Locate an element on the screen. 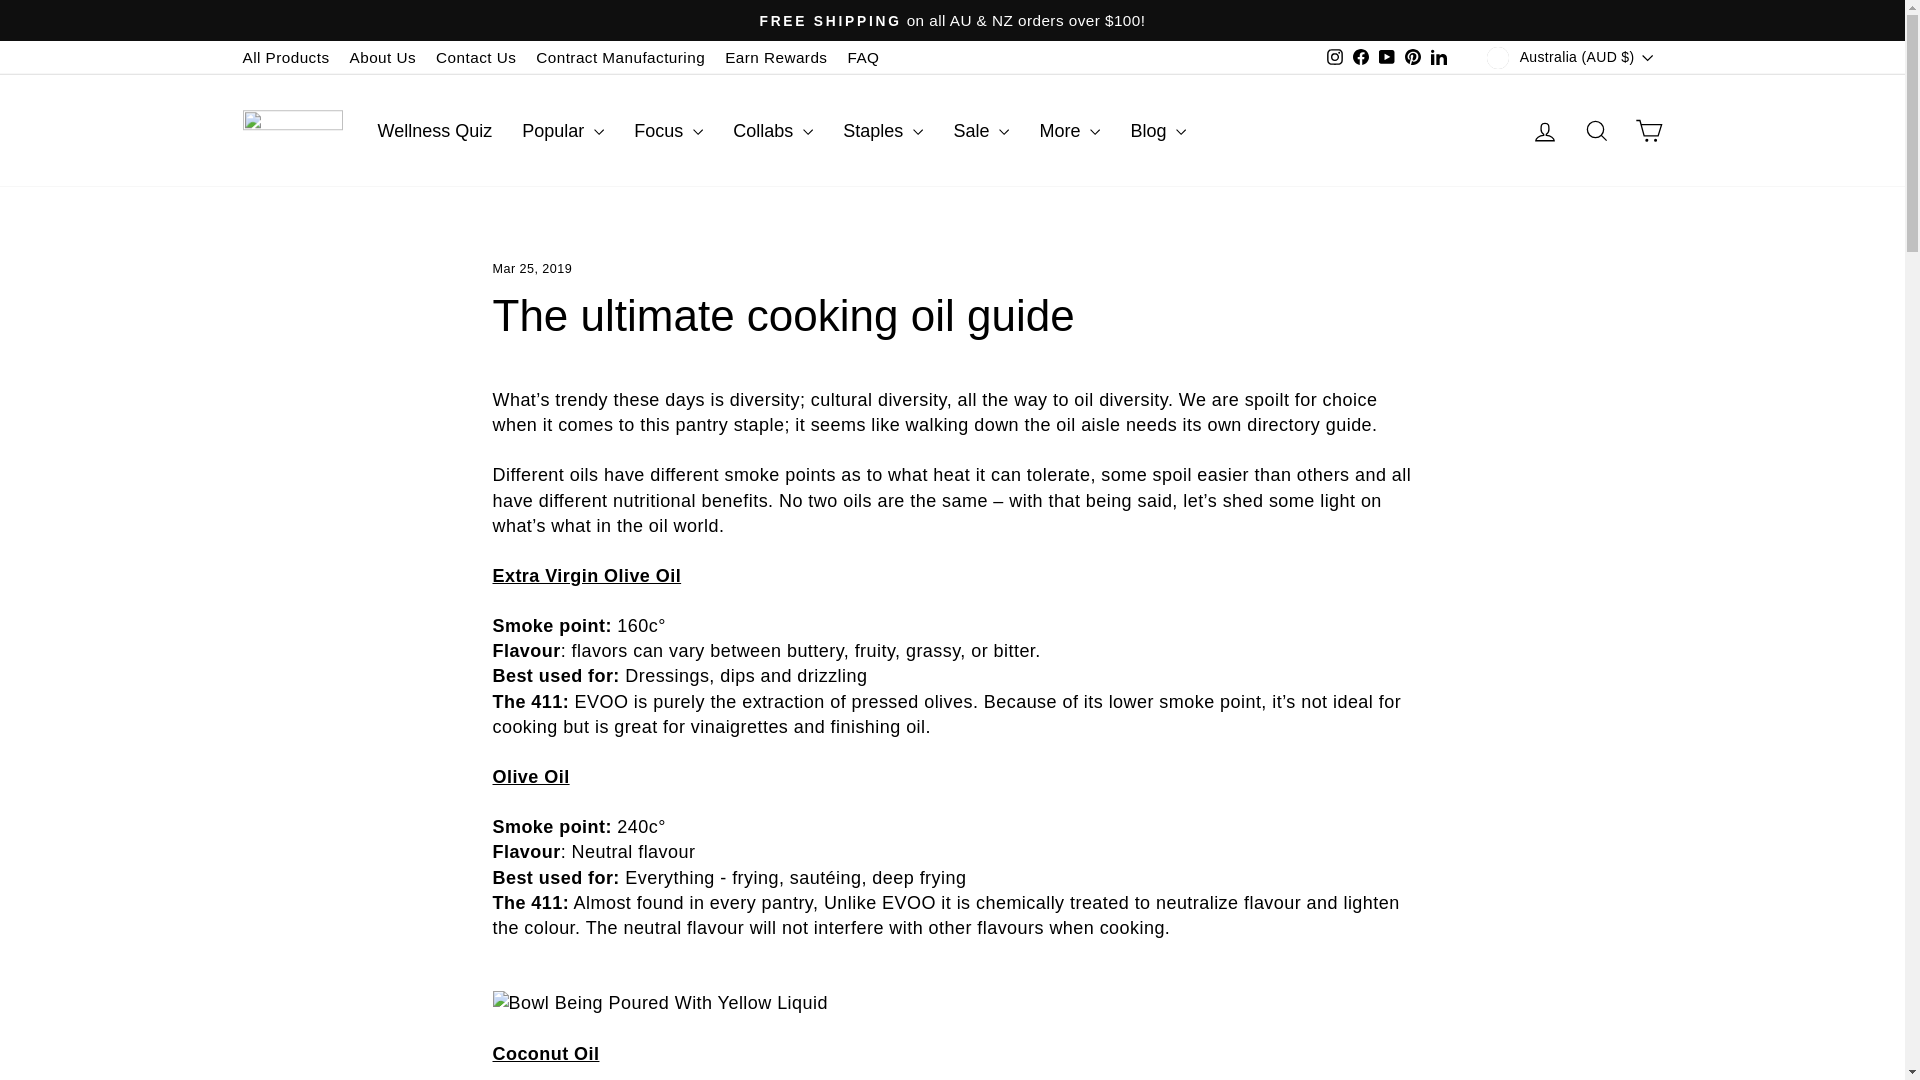 This screenshot has height=1080, width=1920. Morlife AUS on YouTube is located at coordinates (1386, 58).